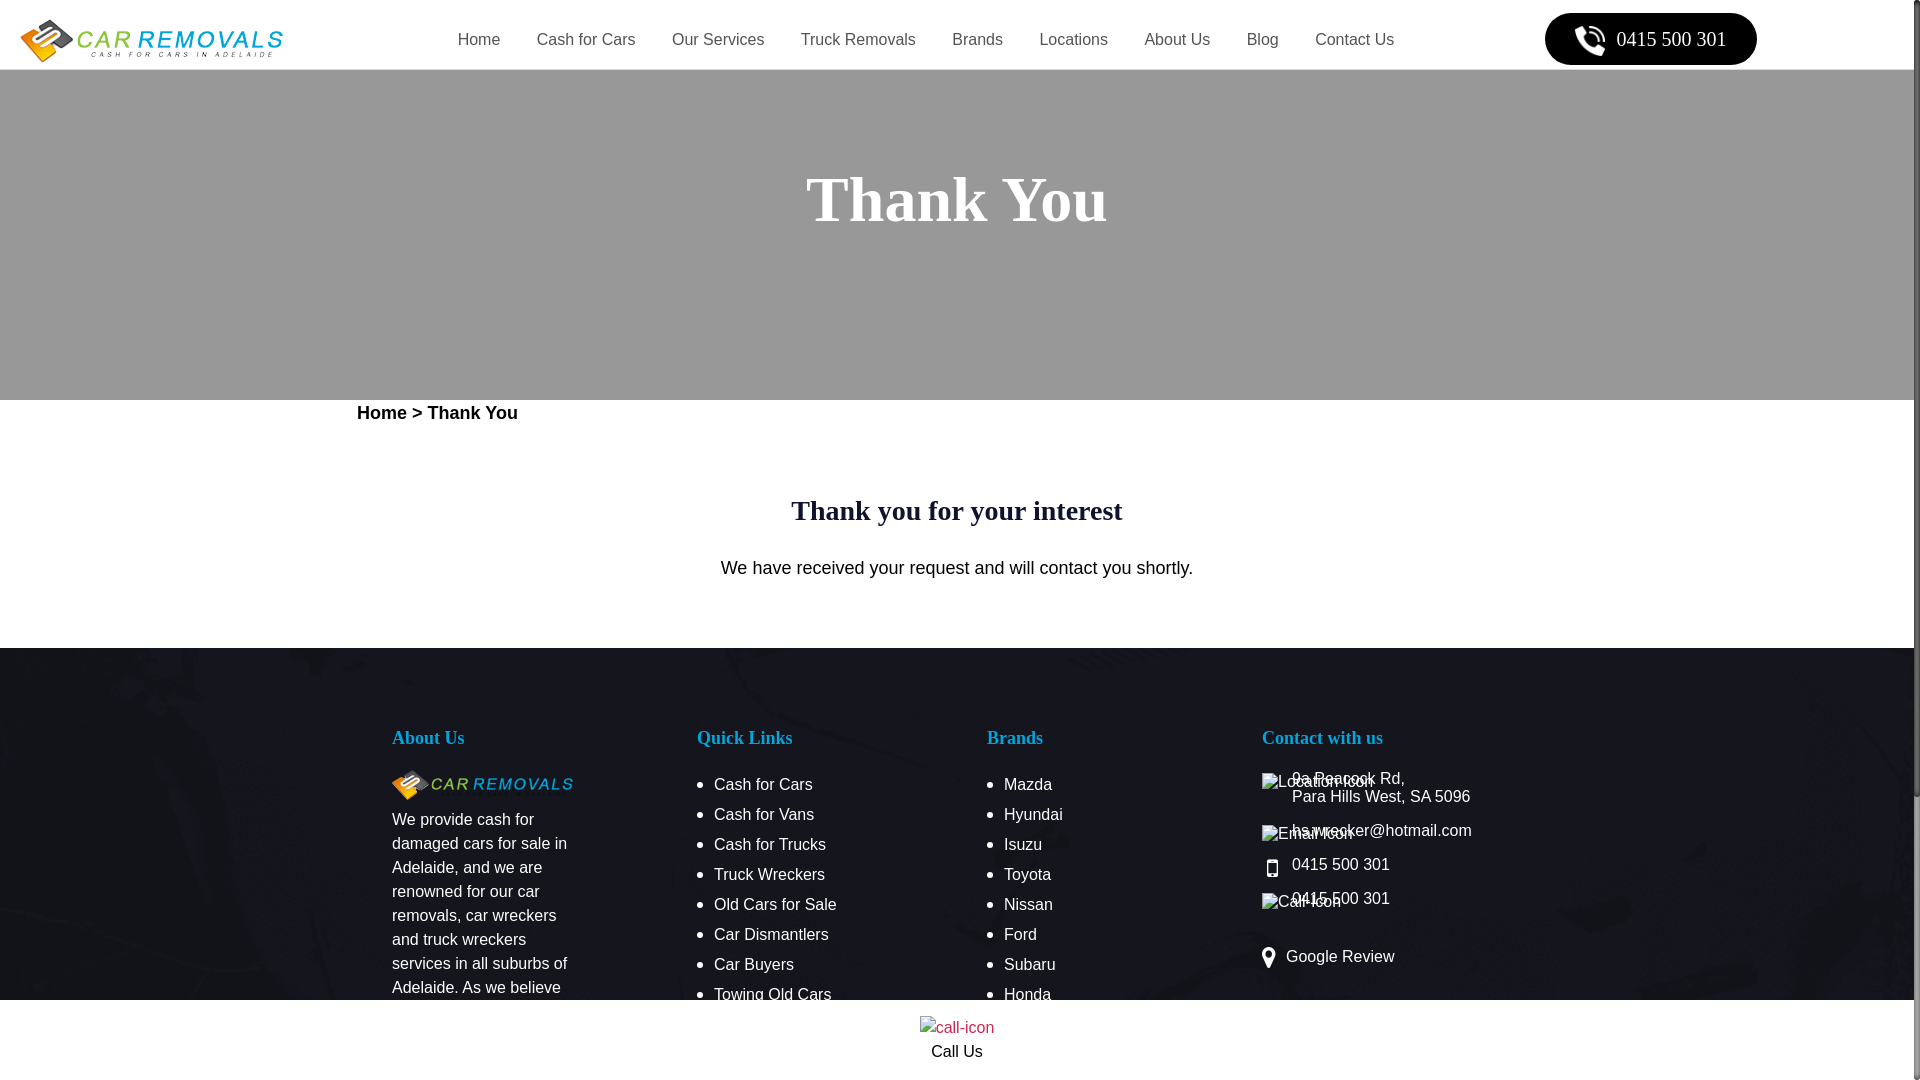  What do you see at coordinates (1030, 964) in the screenshot?
I see `Subaru` at bounding box center [1030, 964].